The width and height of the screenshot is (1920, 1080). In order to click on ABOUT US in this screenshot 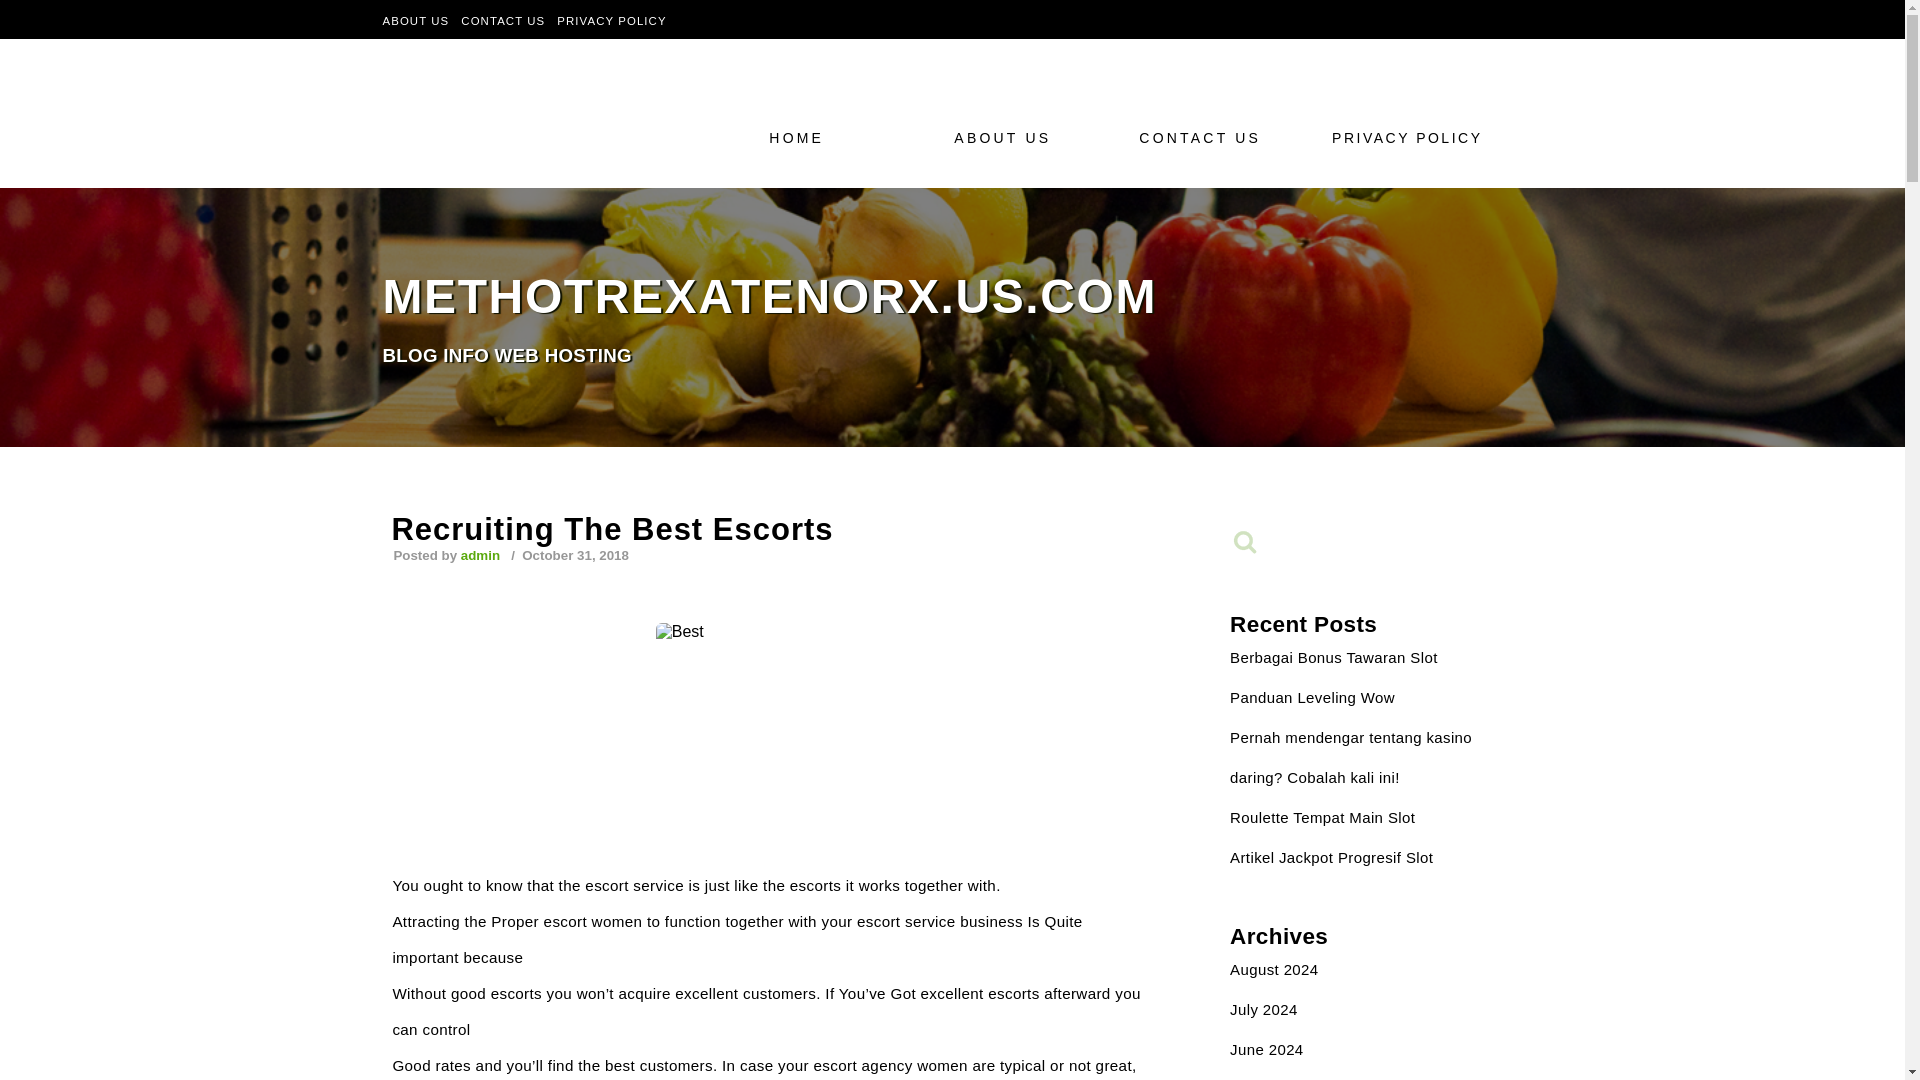, I will do `click(1016, 137)`.